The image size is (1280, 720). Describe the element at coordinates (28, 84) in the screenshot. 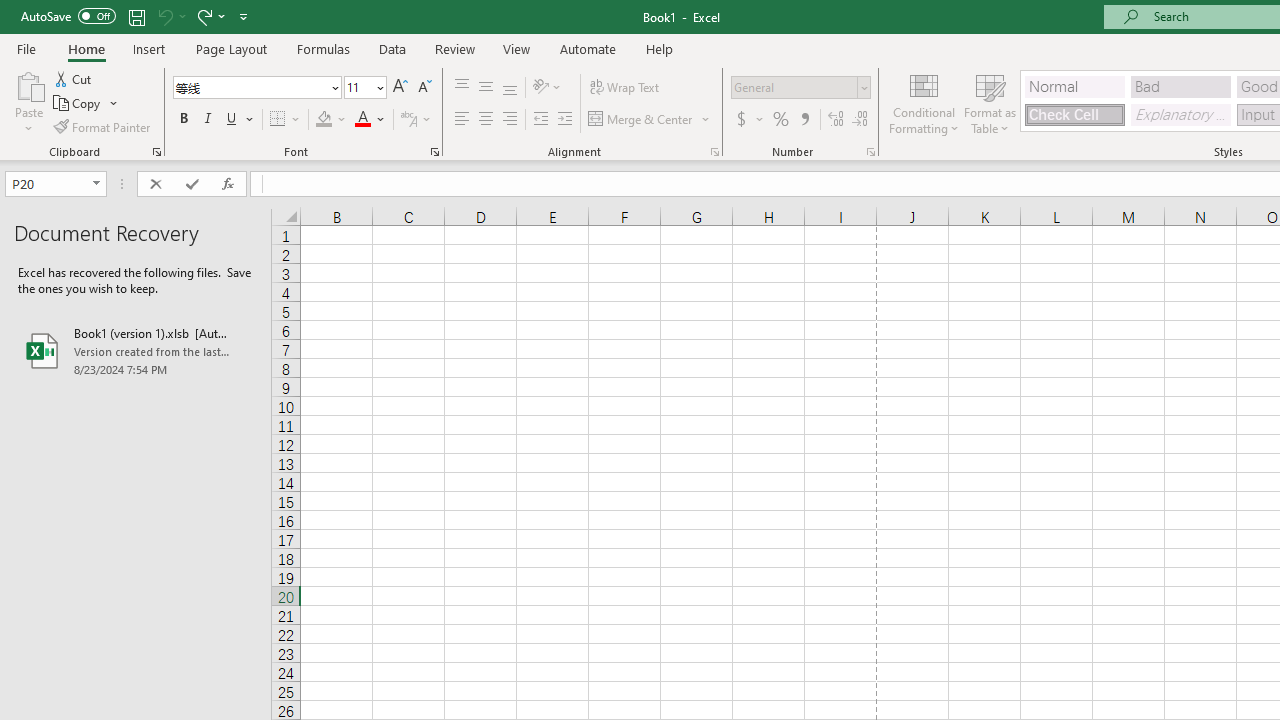

I see `Paste` at that location.